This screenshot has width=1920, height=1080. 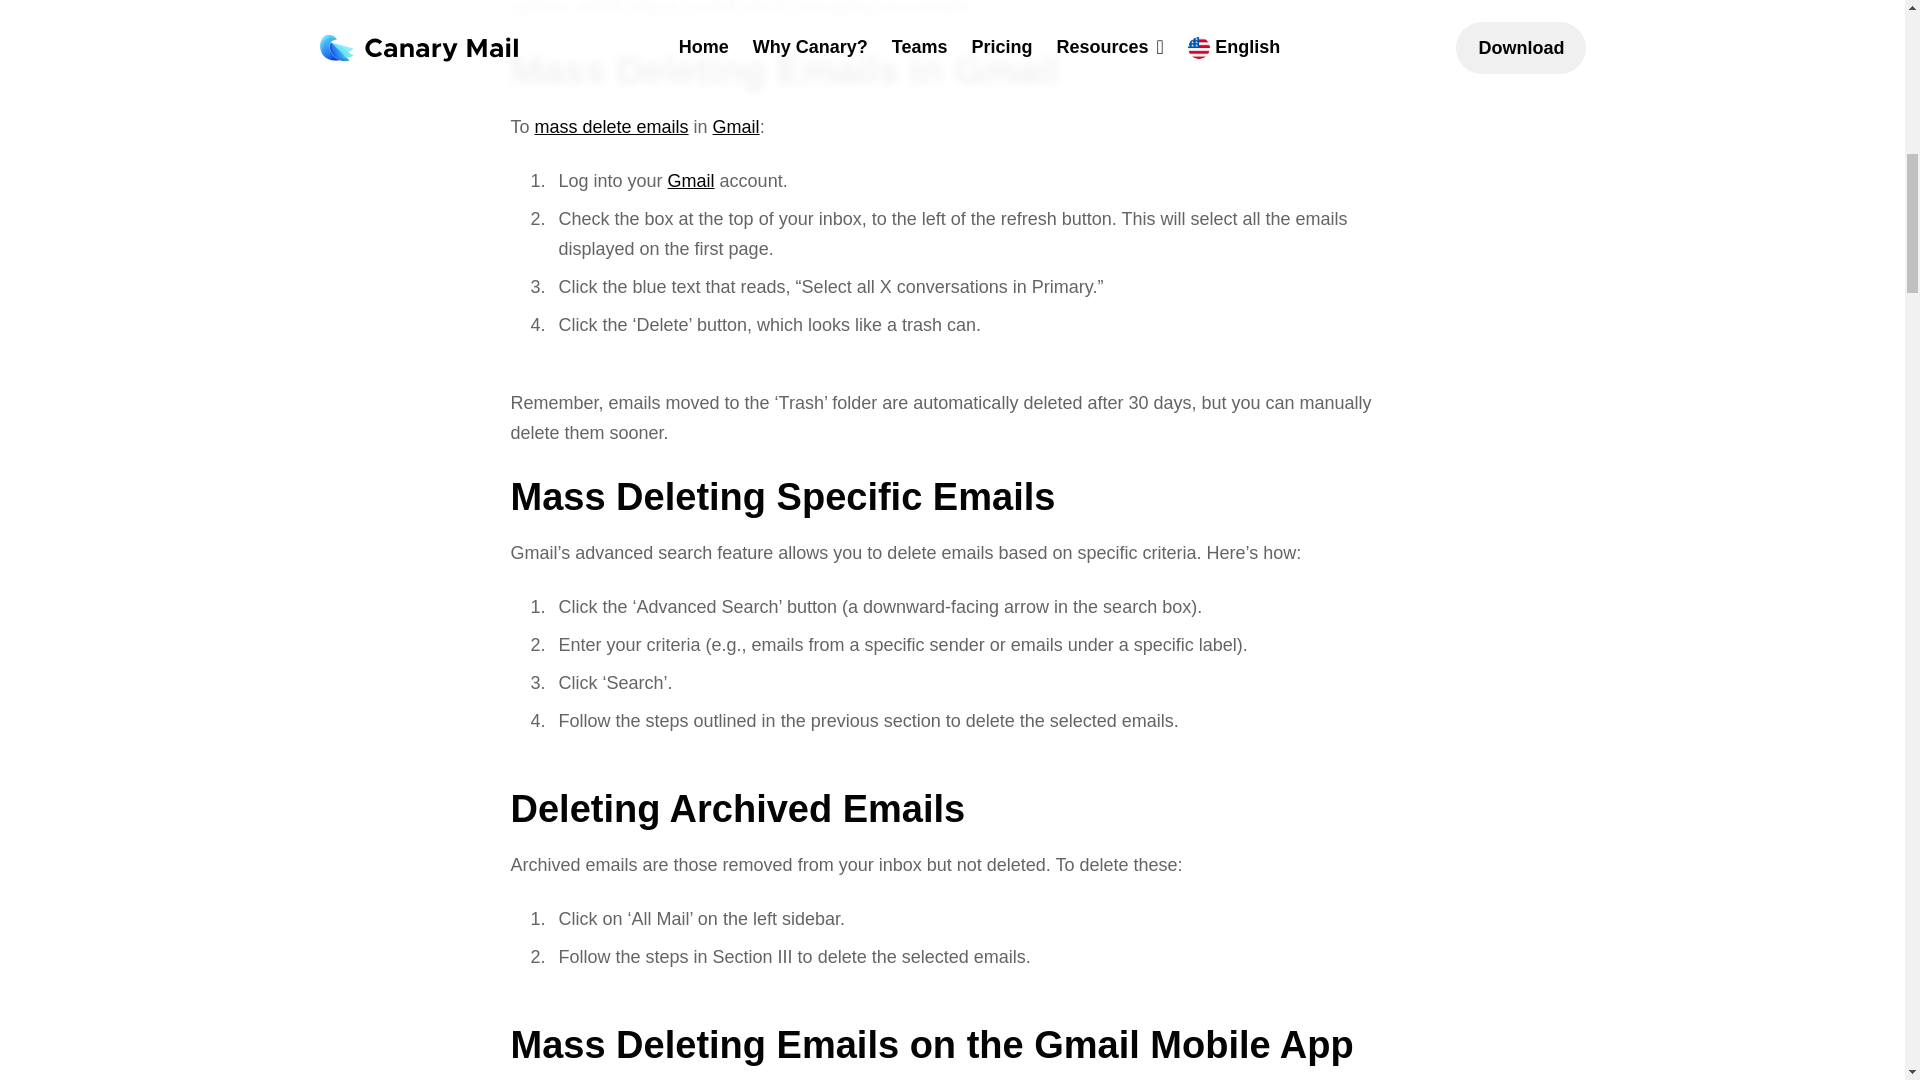 What do you see at coordinates (691, 180) in the screenshot?
I see `Gmail` at bounding box center [691, 180].